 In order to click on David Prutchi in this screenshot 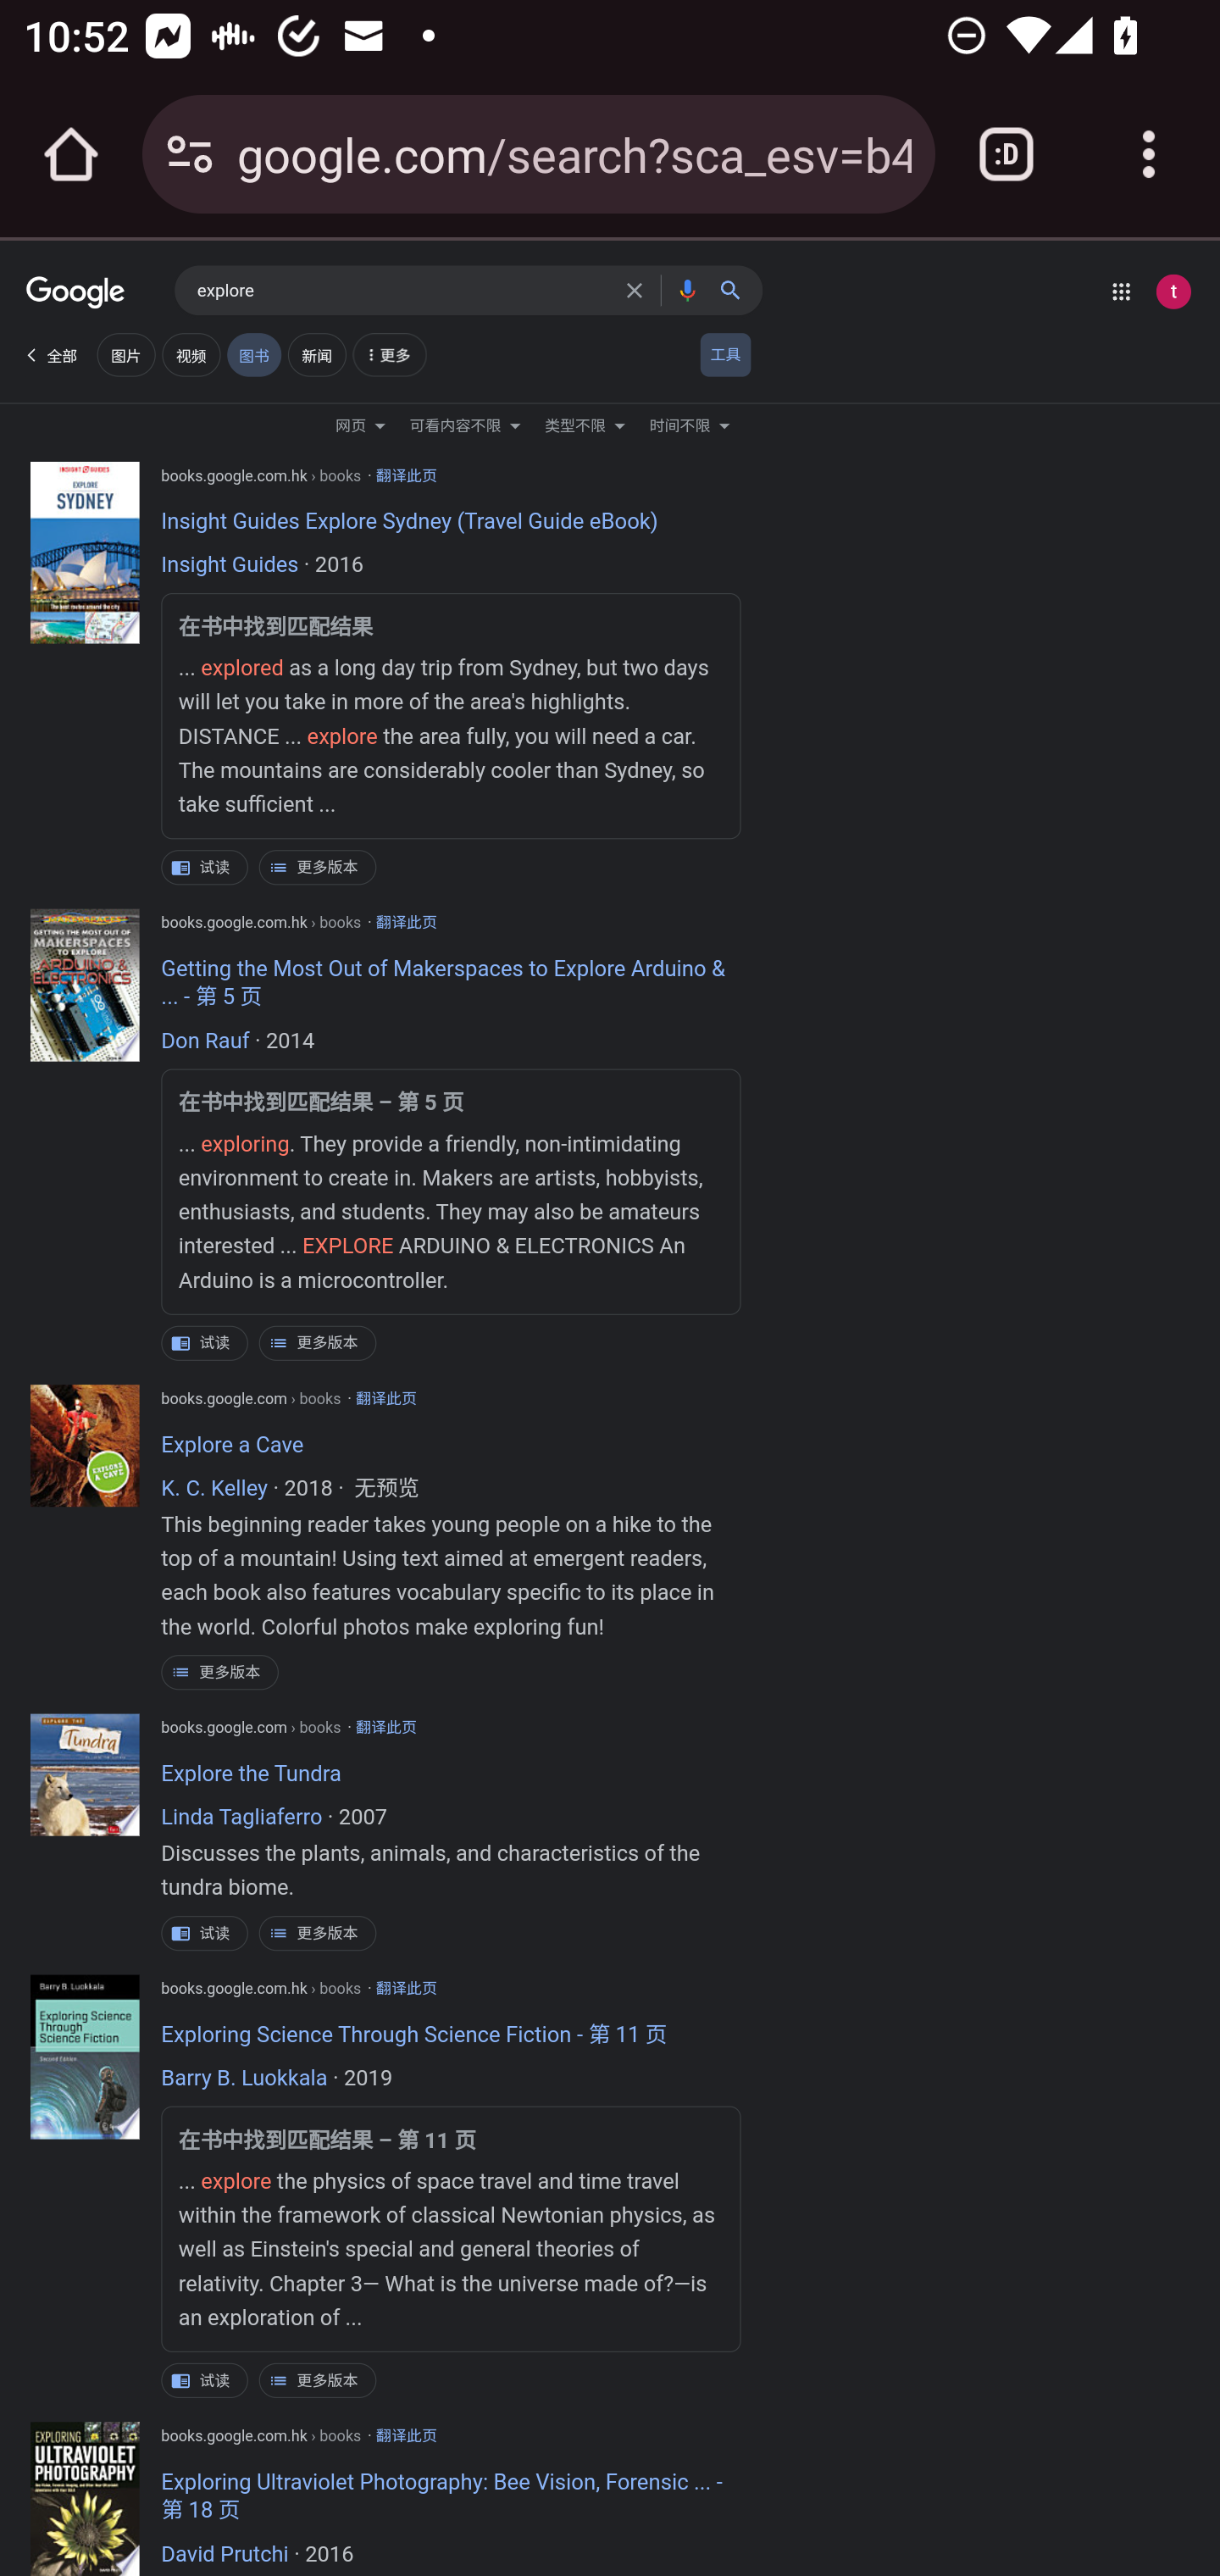, I will do `click(225, 2555)`.